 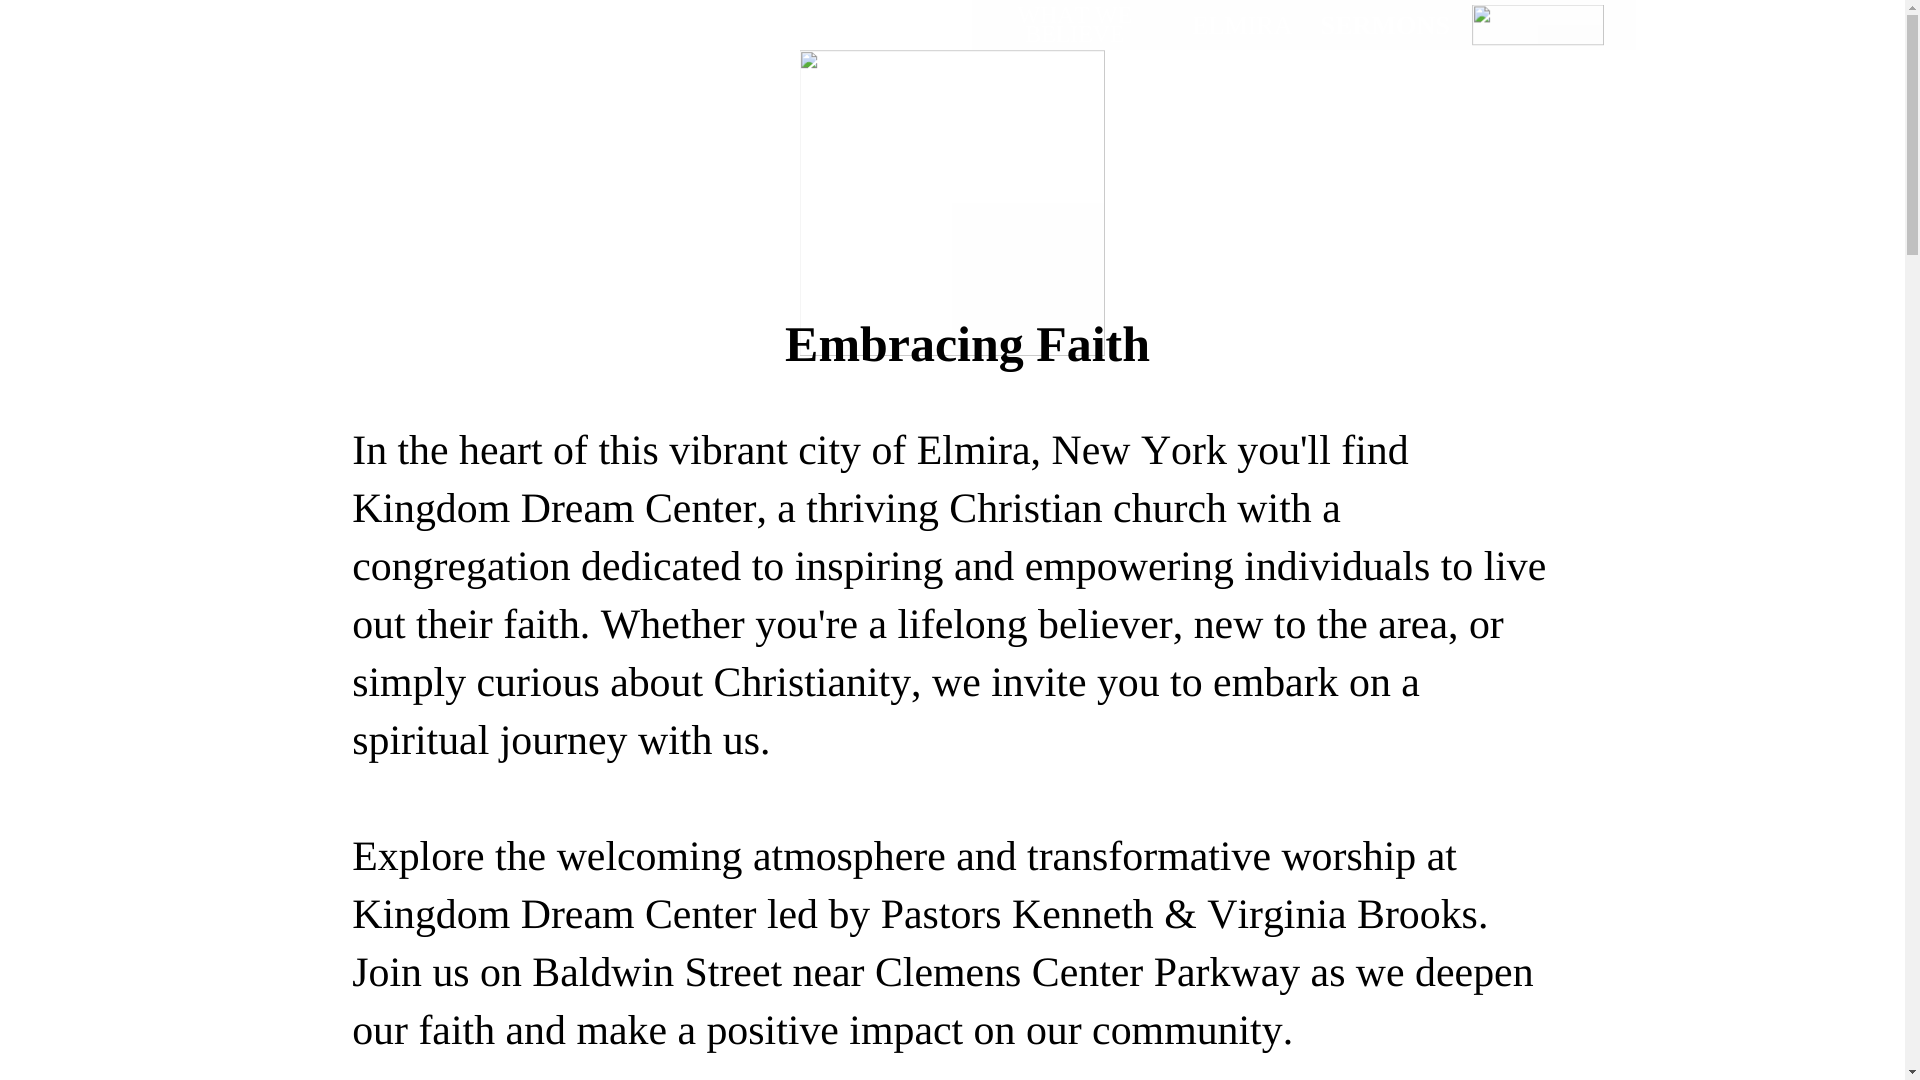 What do you see at coordinates (570, 24) in the screenshot?
I see `DIRECTIONS` at bounding box center [570, 24].